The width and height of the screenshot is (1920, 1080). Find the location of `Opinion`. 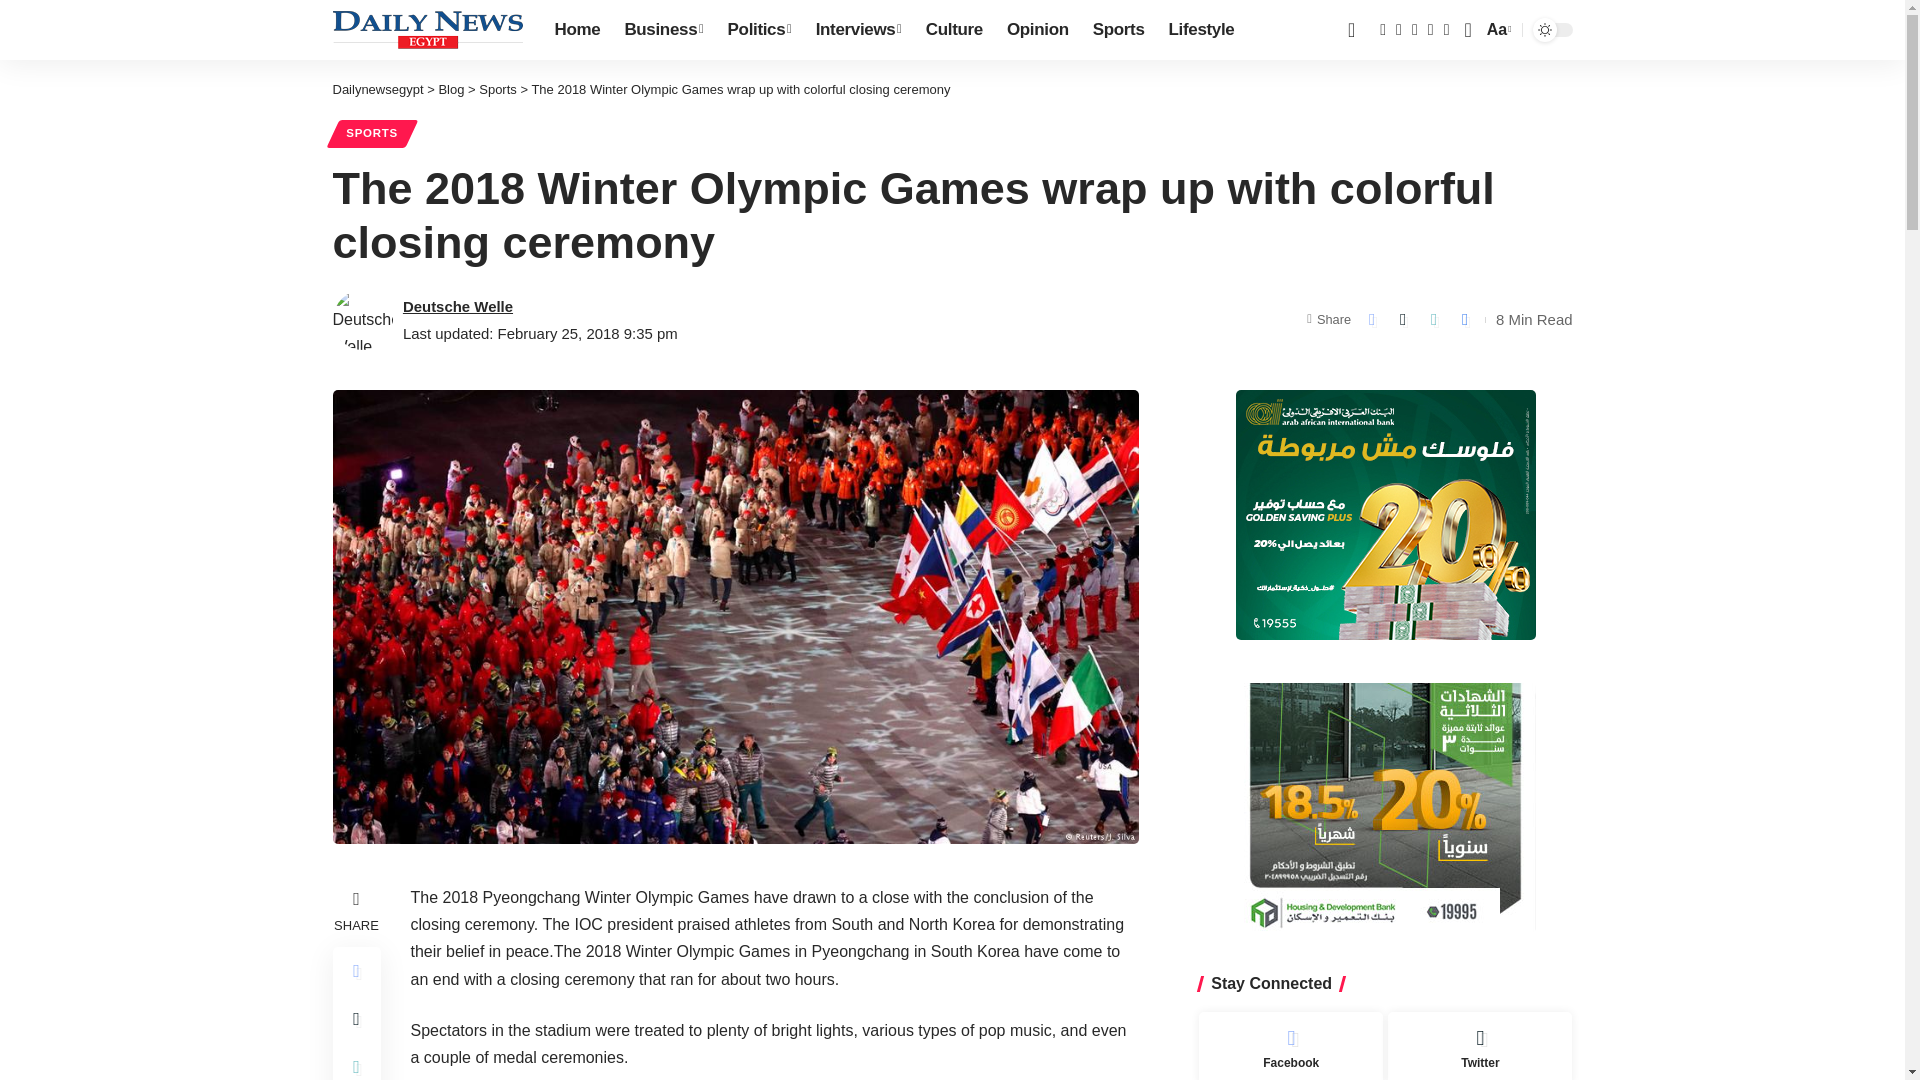

Opinion is located at coordinates (1037, 30).